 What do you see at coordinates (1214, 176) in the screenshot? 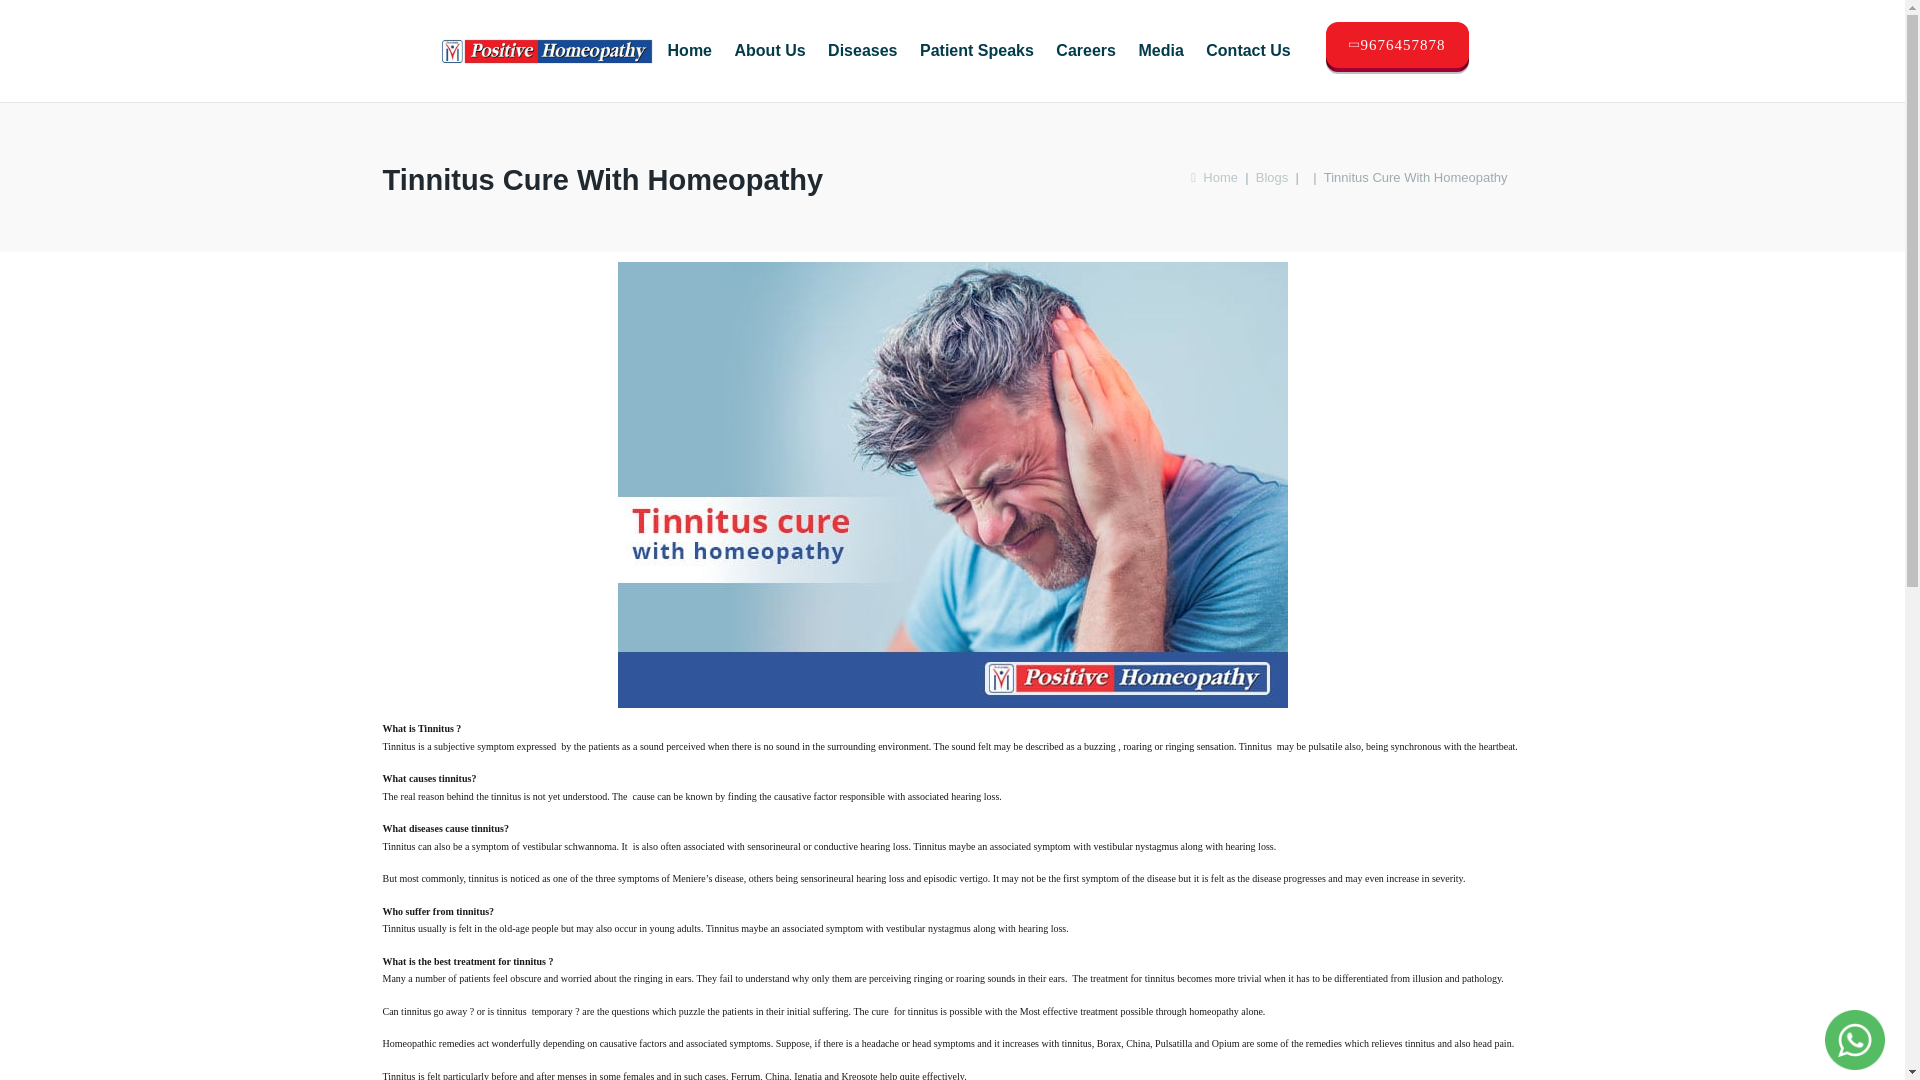
I see `Go to PositiveHomeopathy.` at bounding box center [1214, 176].